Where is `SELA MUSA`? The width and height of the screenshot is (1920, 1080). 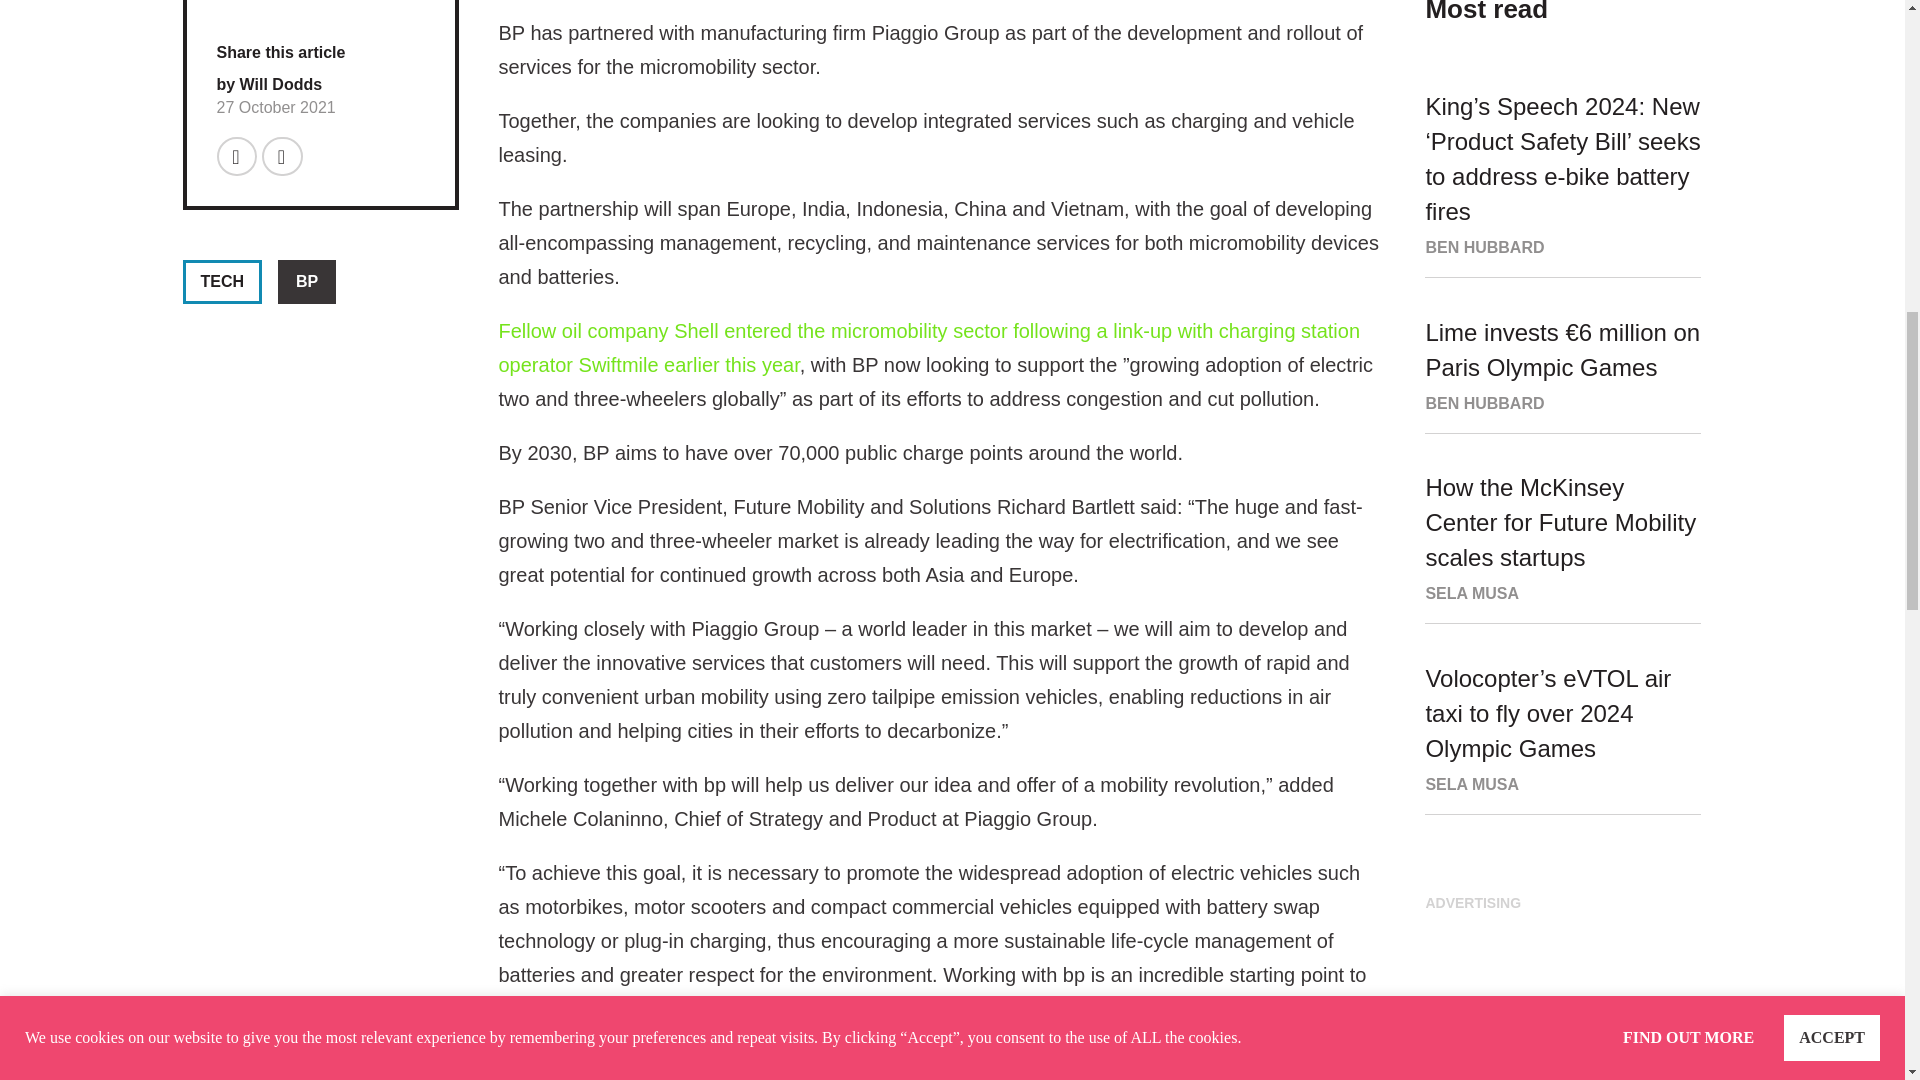 SELA MUSA is located at coordinates (1471, 593).